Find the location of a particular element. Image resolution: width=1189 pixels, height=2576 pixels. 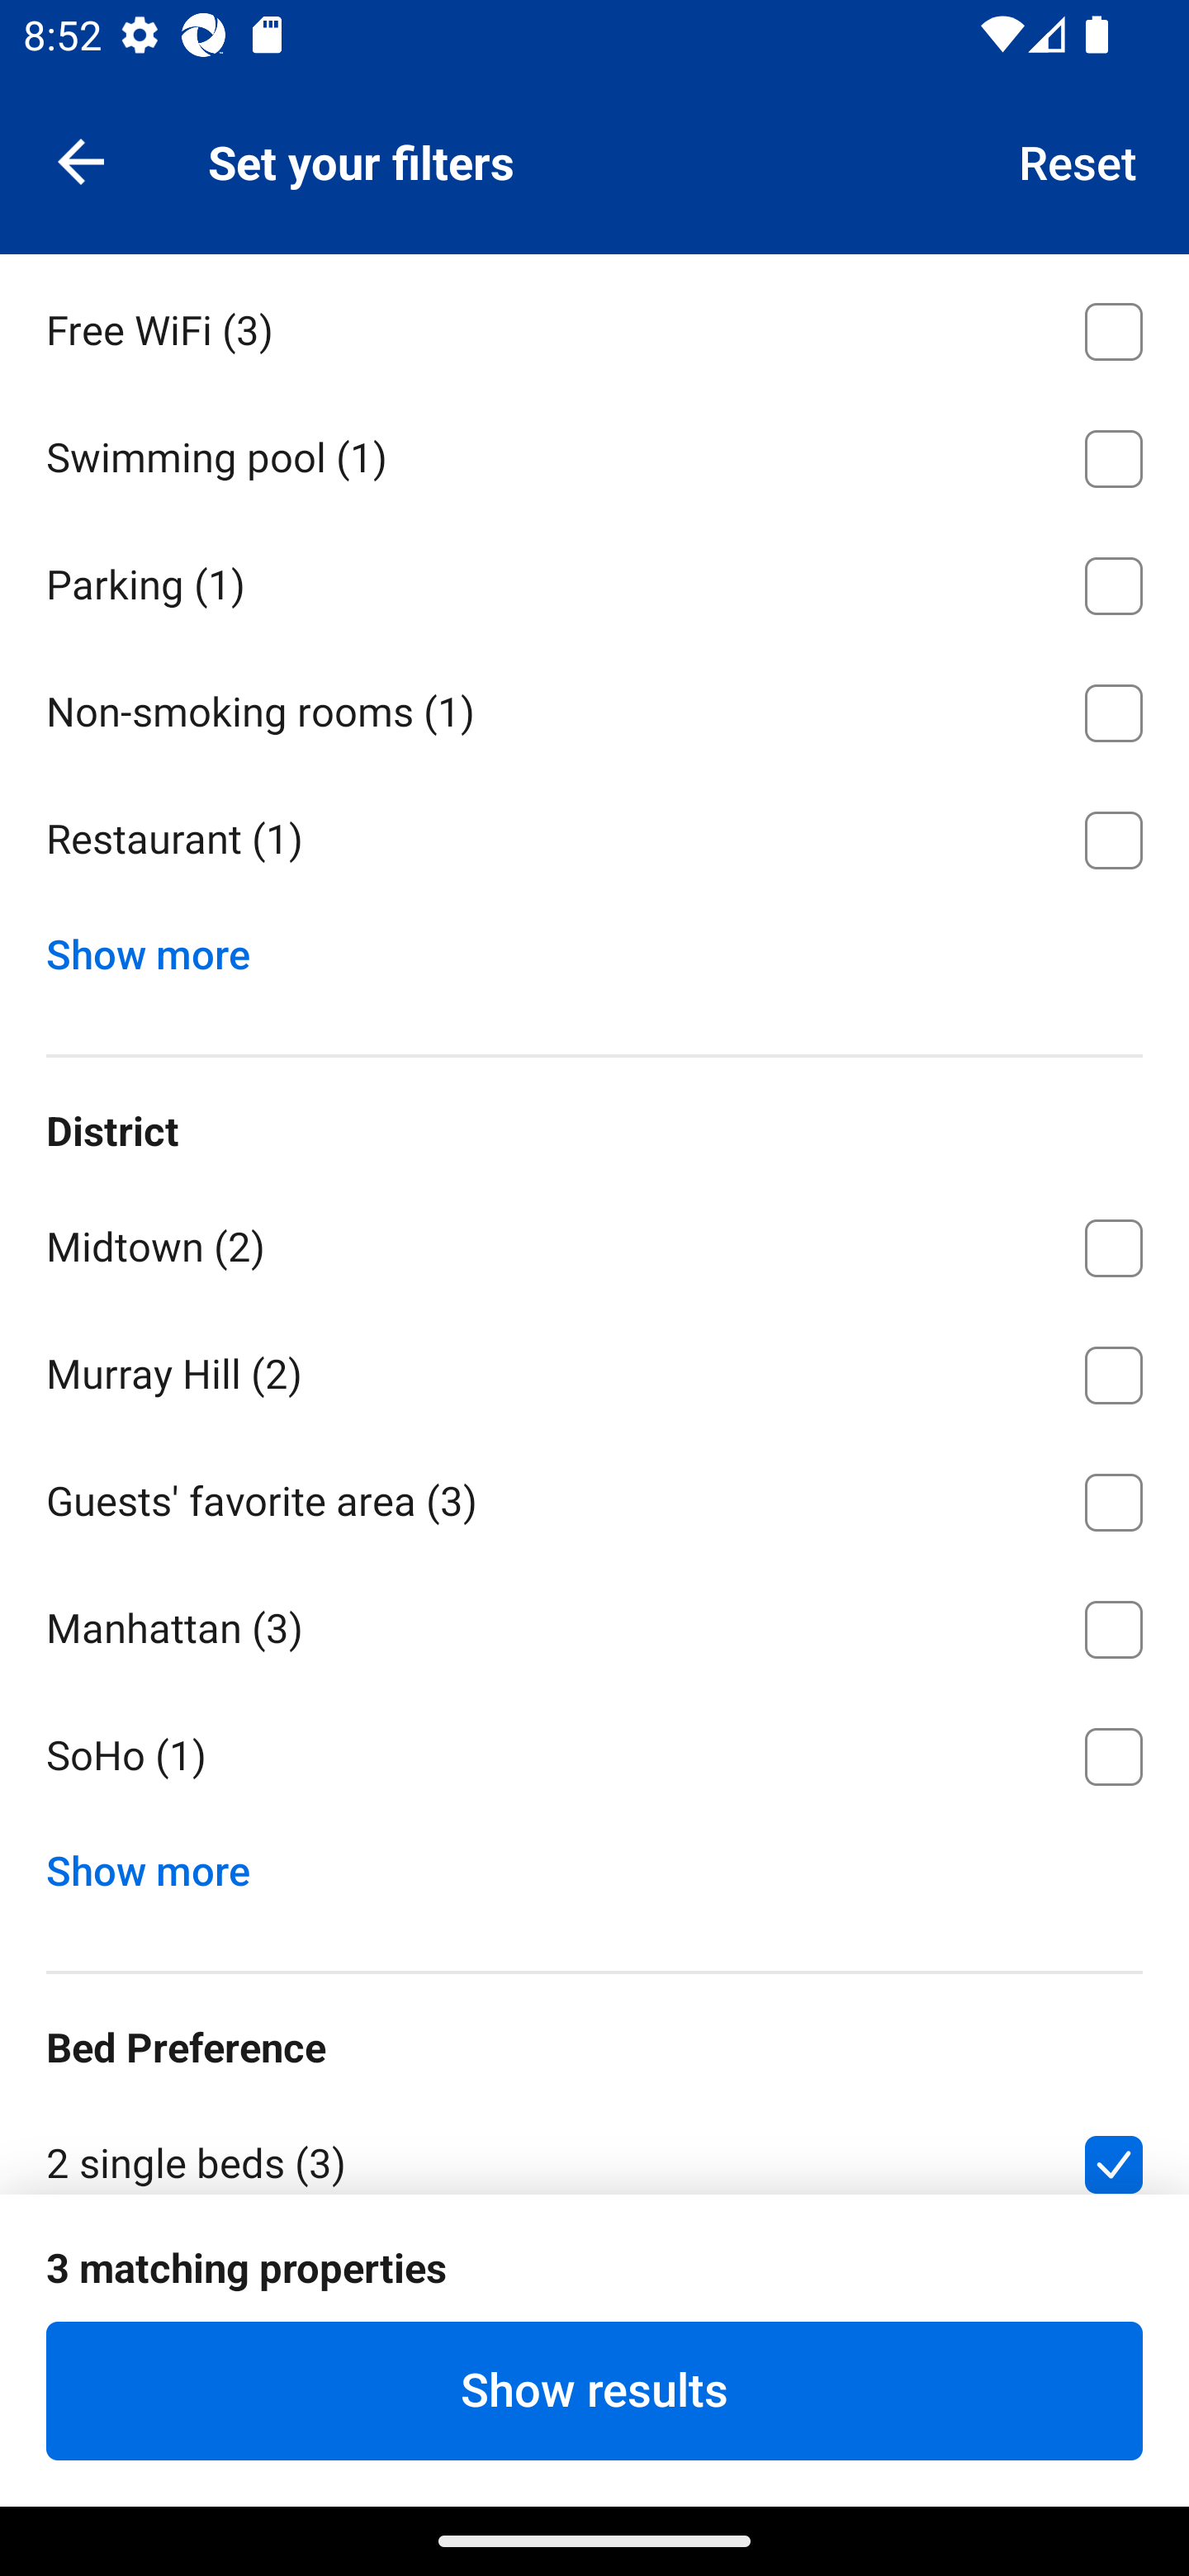

Midtown ⁦(2) is located at coordinates (594, 1242).